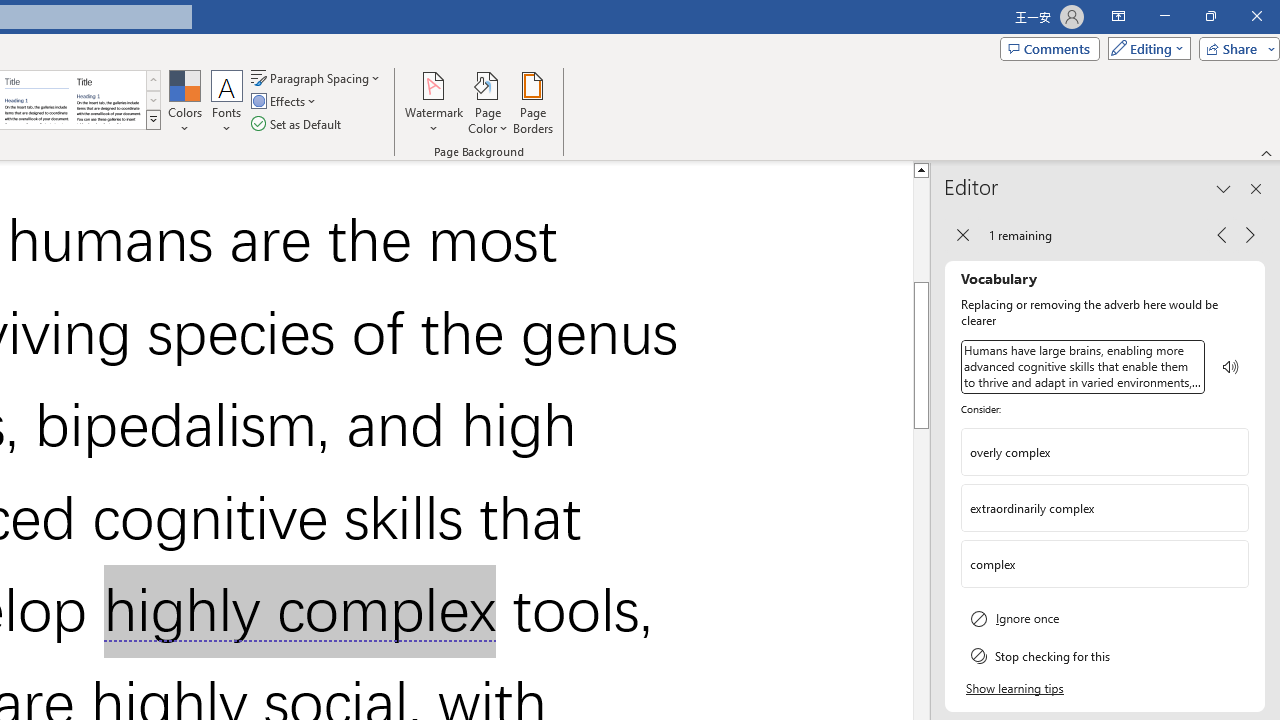  What do you see at coordinates (1222, 234) in the screenshot?
I see `Previous Issue, 1 remaining` at bounding box center [1222, 234].